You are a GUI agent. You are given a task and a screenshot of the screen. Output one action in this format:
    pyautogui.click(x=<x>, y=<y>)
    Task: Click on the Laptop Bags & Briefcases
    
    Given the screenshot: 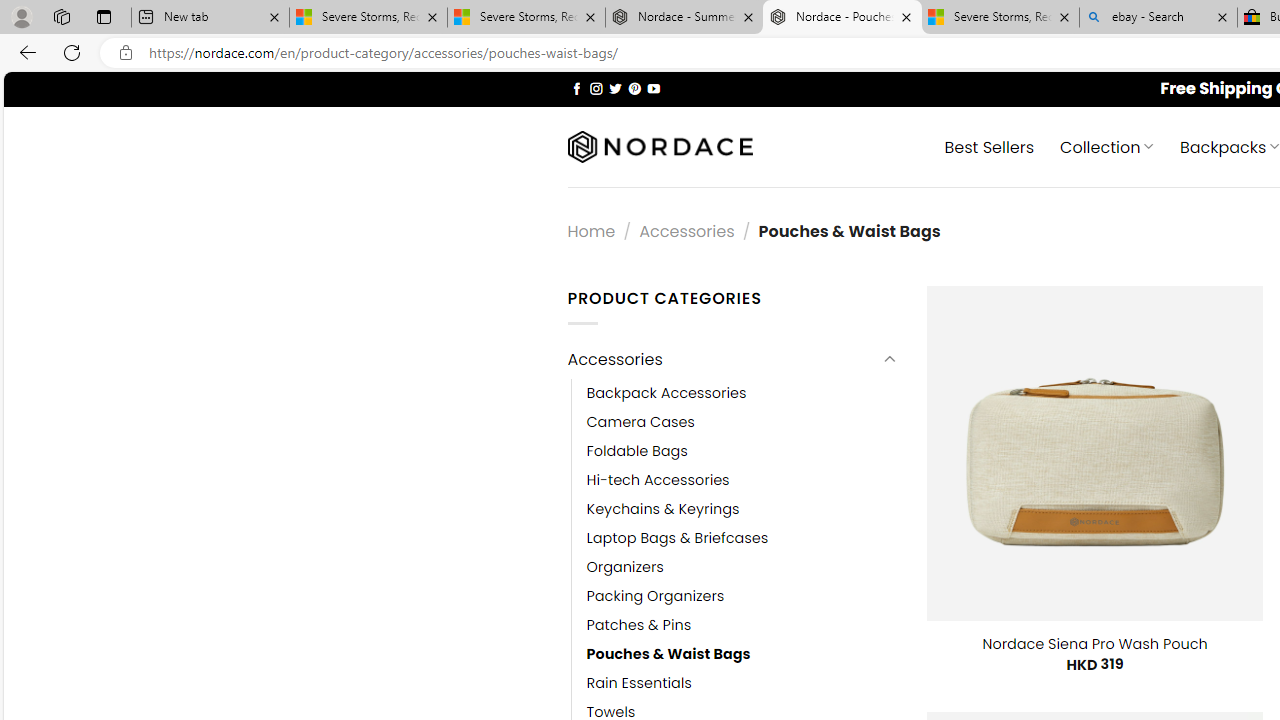 What is the action you would take?
    pyautogui.click(x=742, y=537)
    